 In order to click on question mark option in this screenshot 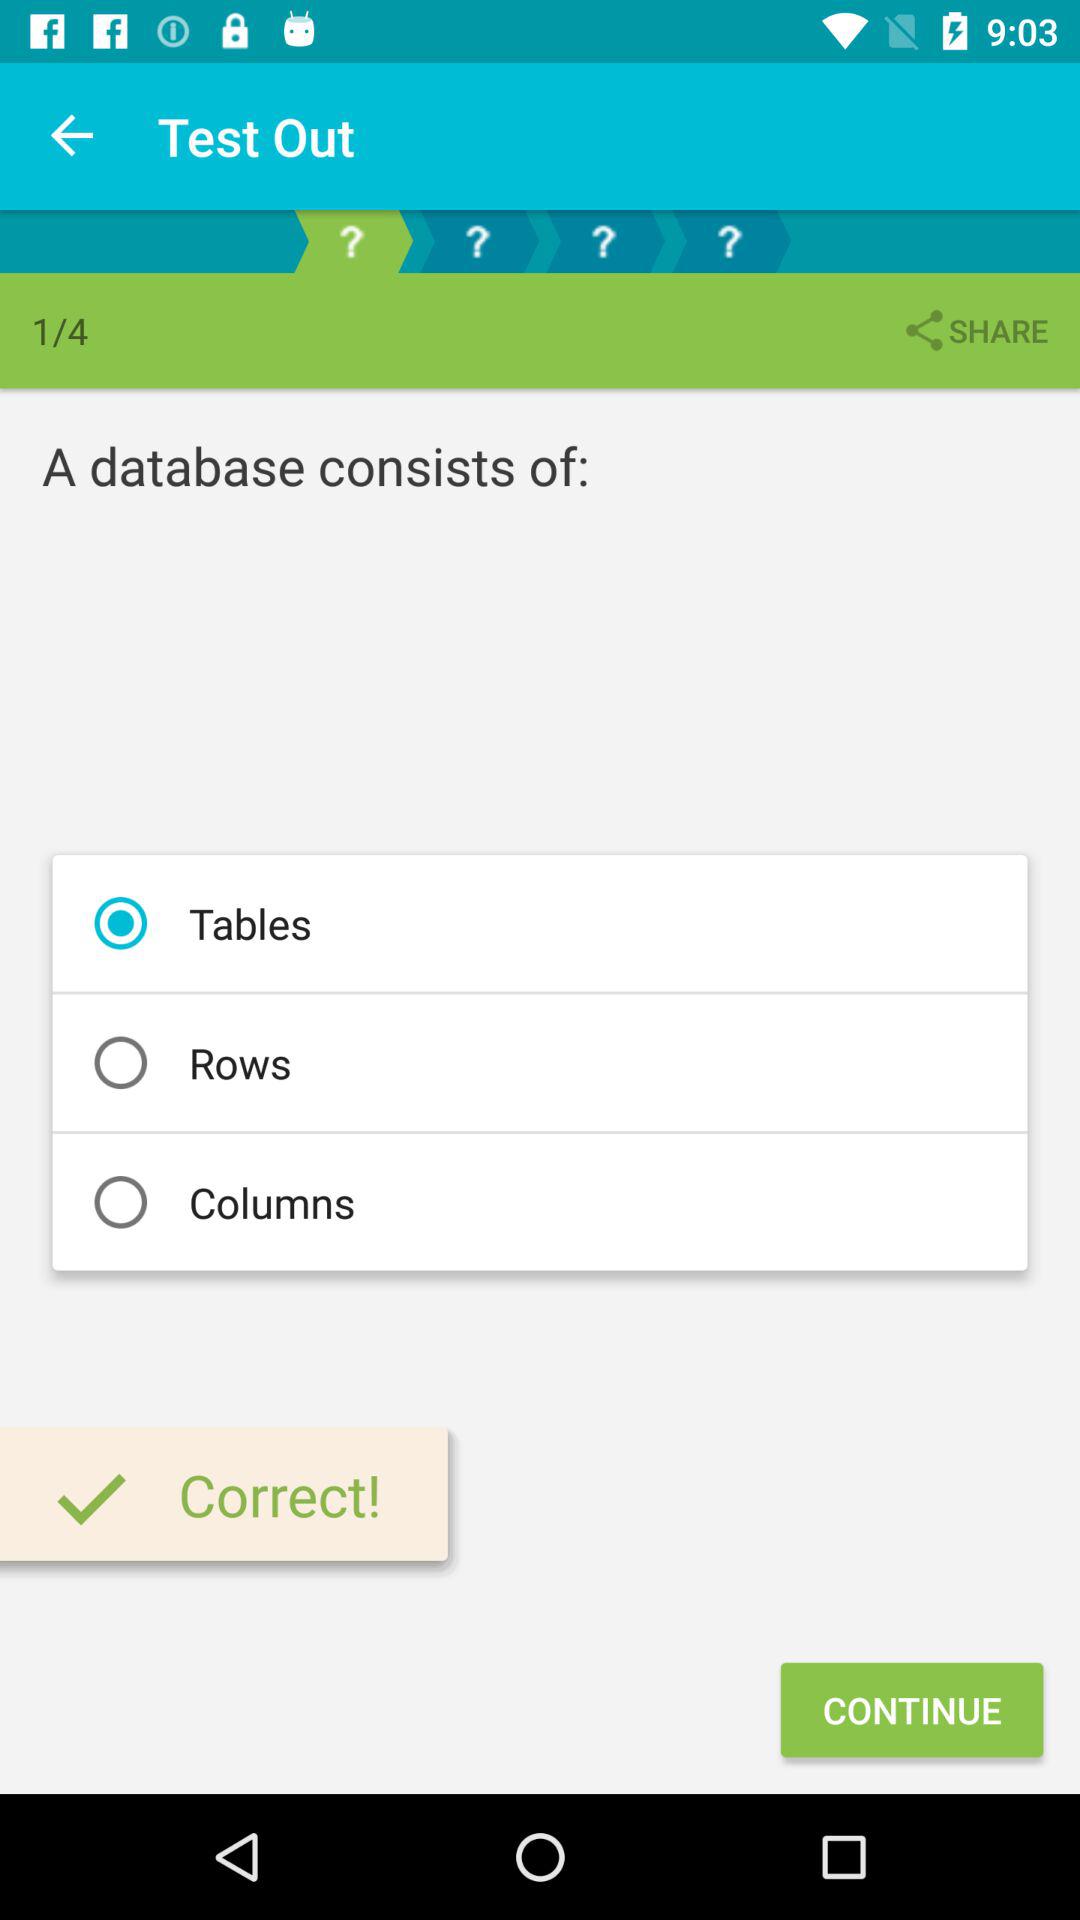, I will do `click(477, 242)`.